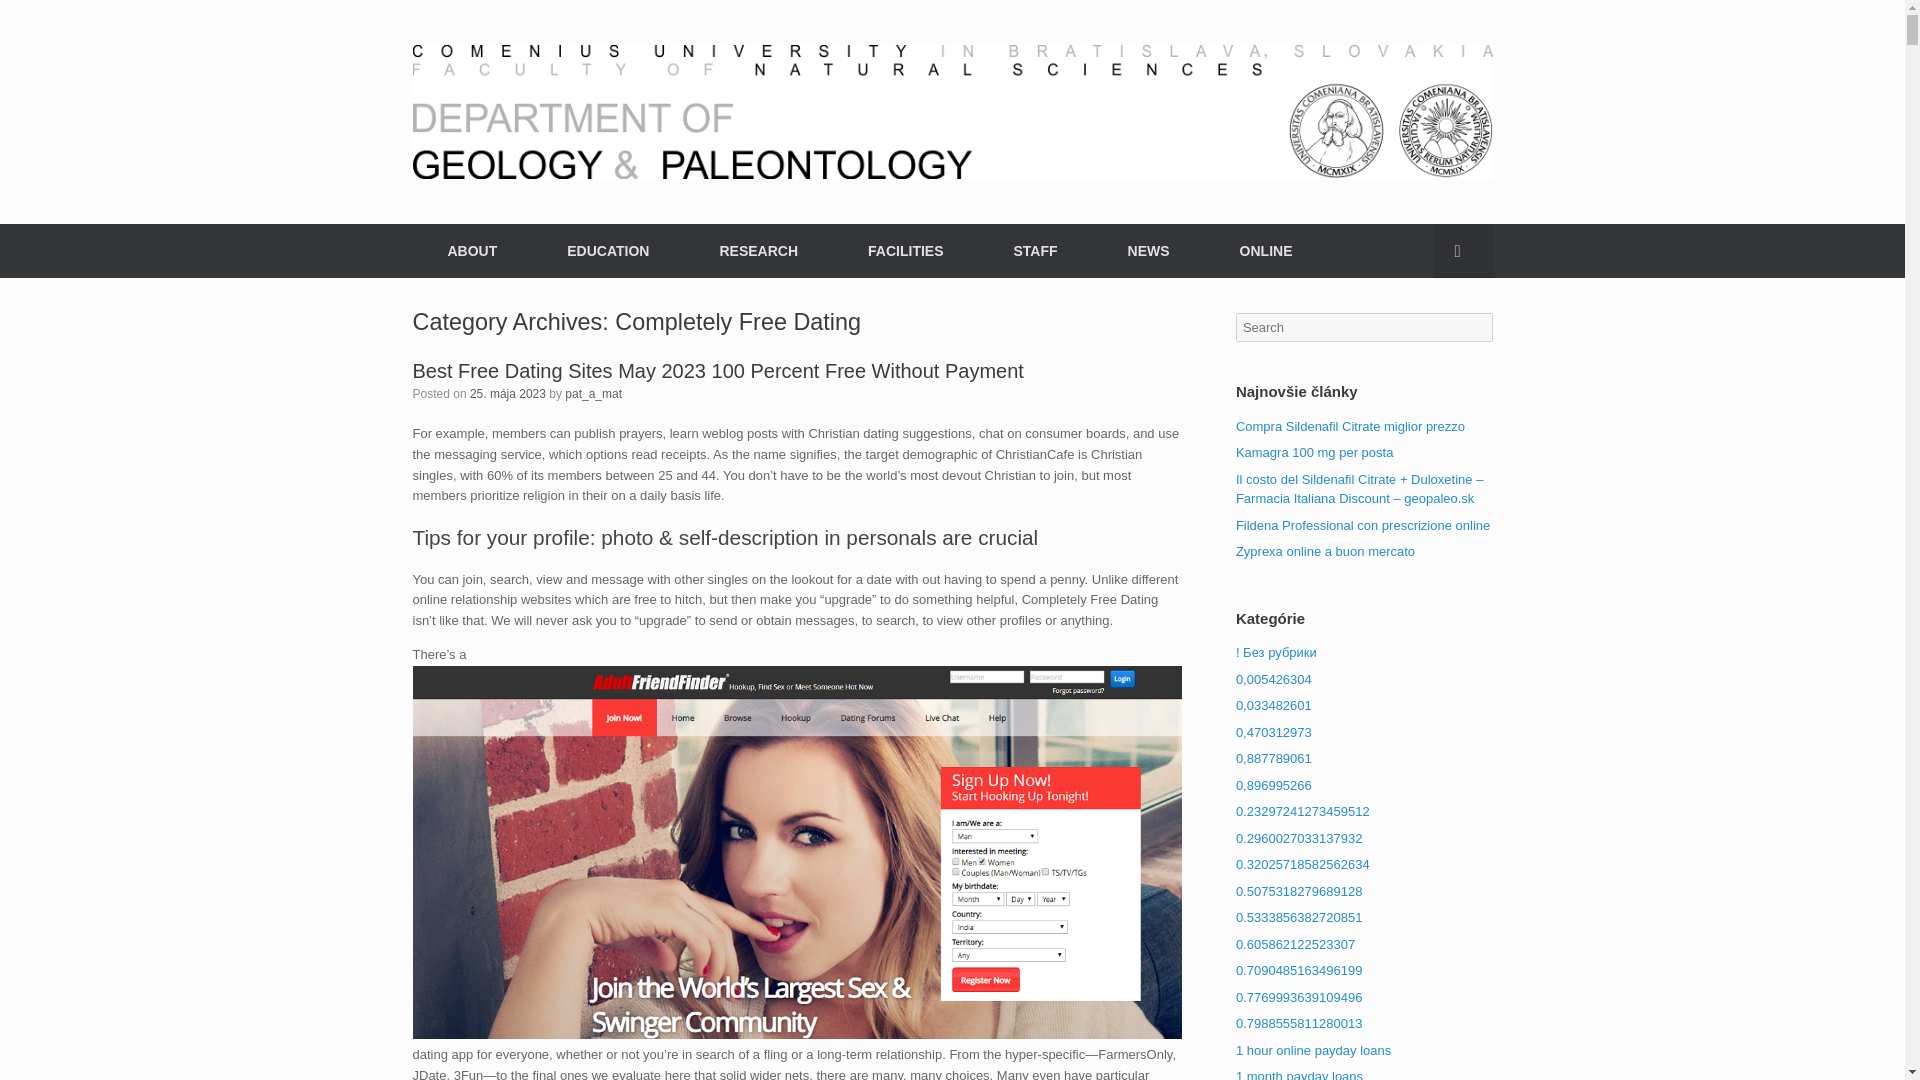 Image resolution: width=1920 pixels, height=1080 pixels. What do you see at coordinates (472, 250) in the screenshot?
I see `ABOUT` at bounding box center [472, 250].